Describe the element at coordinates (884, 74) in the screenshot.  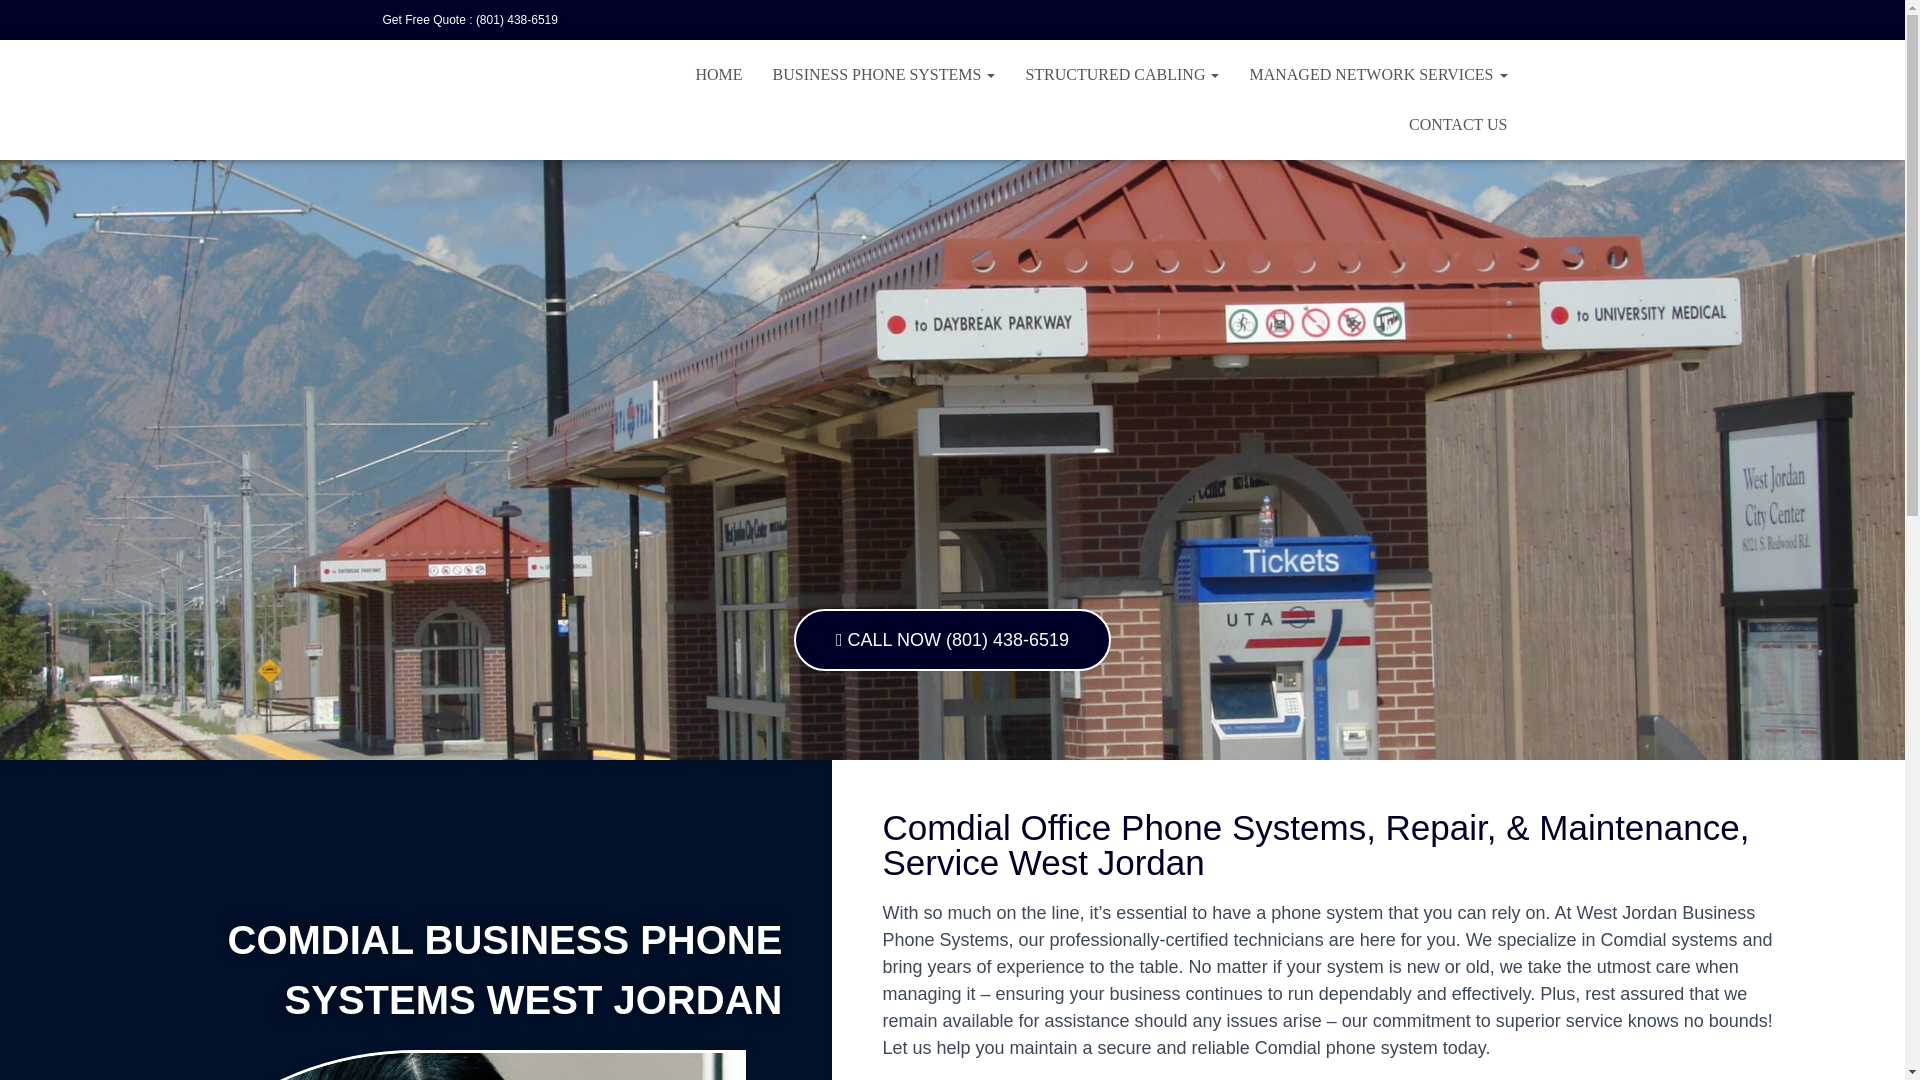
I see `BUSINESS PHONE SYSTEMS` at that location.